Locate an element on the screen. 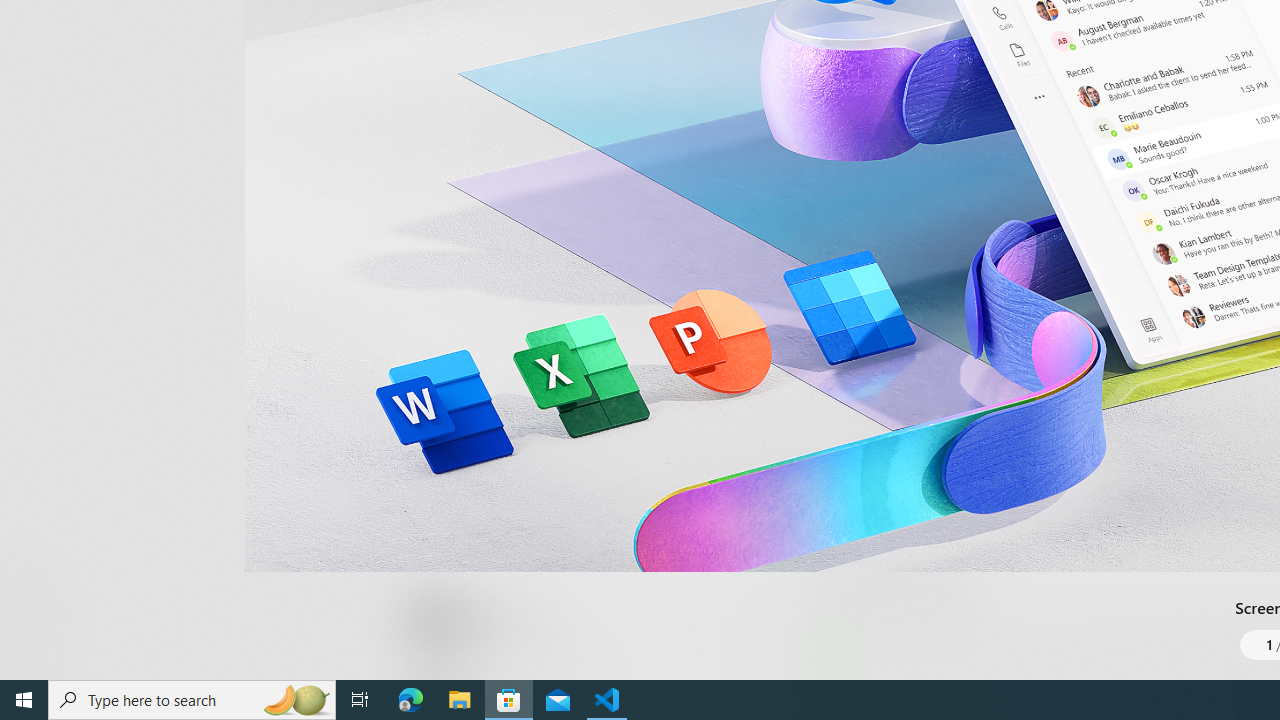 This screenshot has height=720, width=1280. What's New is located at coordinates (36, 578).